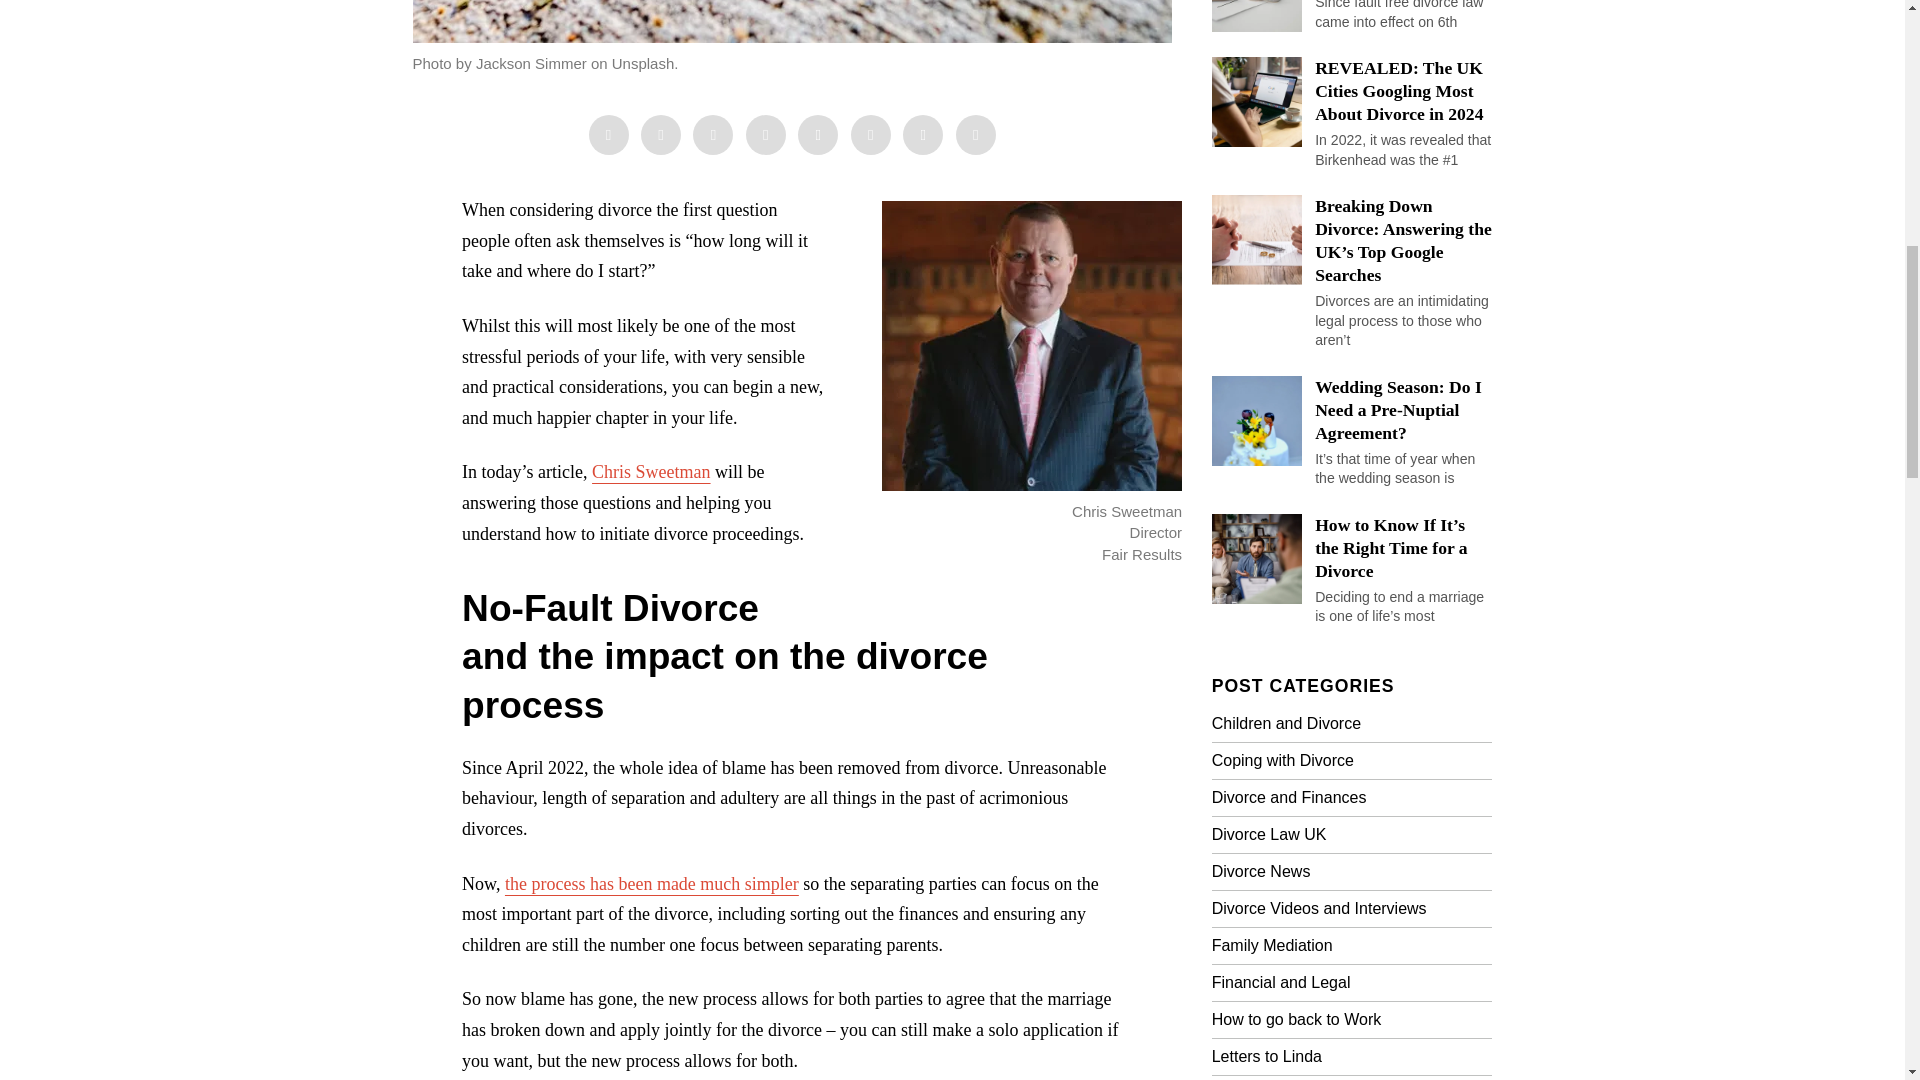  What do you see at coordinates (607, 134) in the screenshot?
I see `Facebook` at bounding box center [607, 134].